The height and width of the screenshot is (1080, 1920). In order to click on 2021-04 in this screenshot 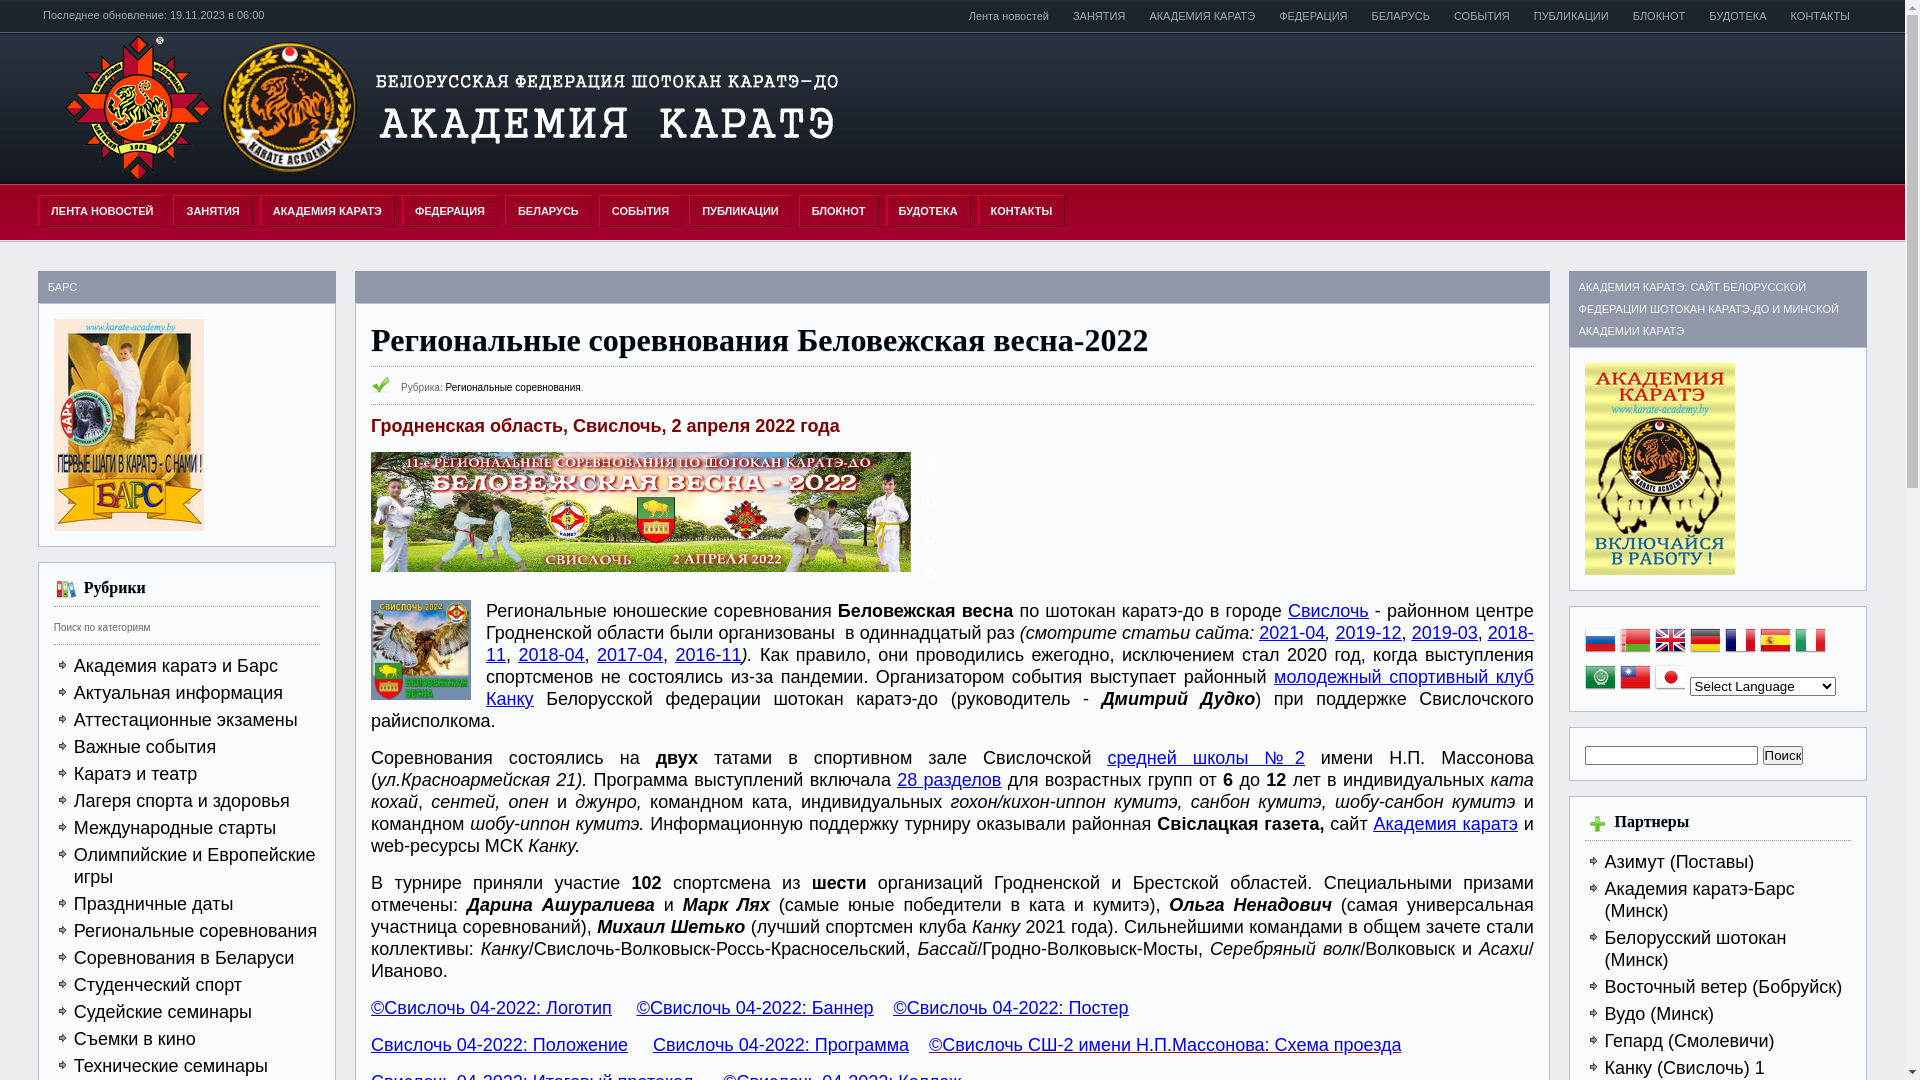, I will do `click(1292, 633)`.